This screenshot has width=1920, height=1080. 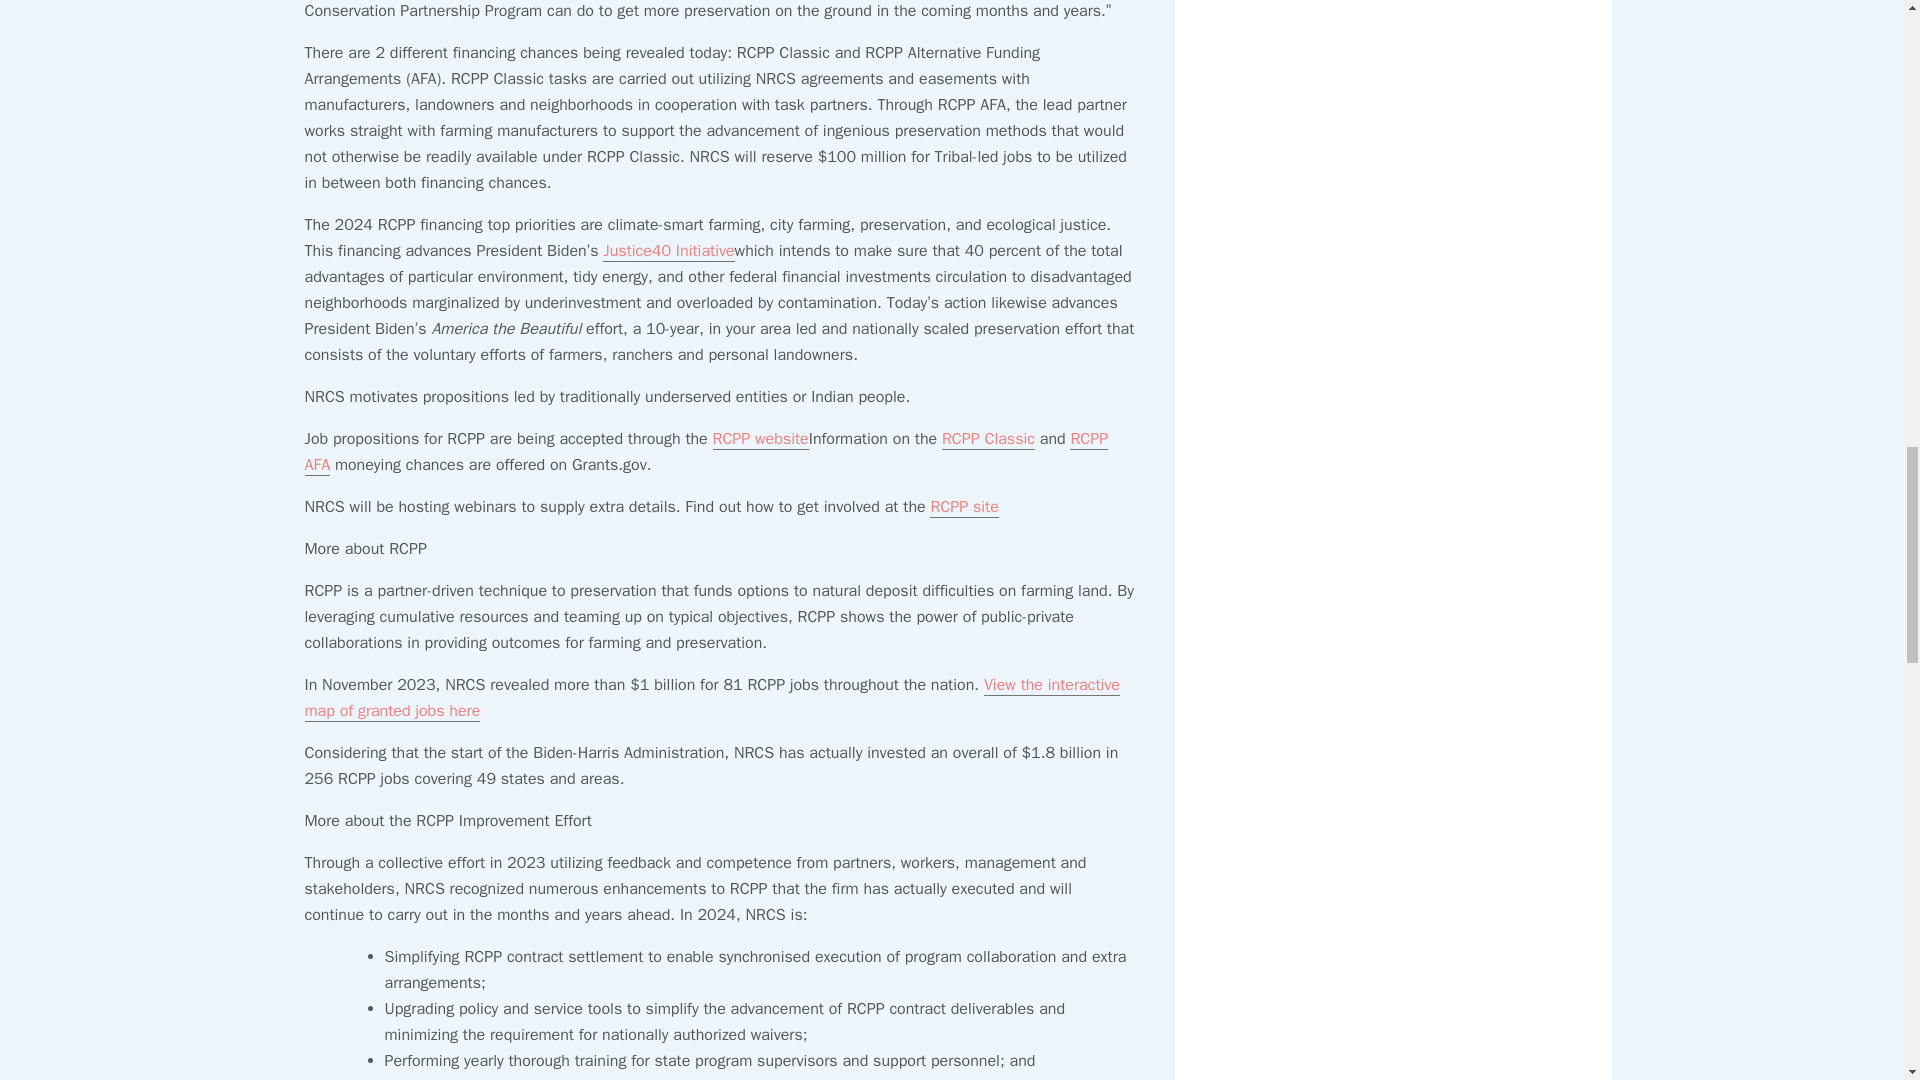 What do you see at coordinates (760, 439) in the screenshot?
I see `RCPP website` at bounding box center [760, 439].